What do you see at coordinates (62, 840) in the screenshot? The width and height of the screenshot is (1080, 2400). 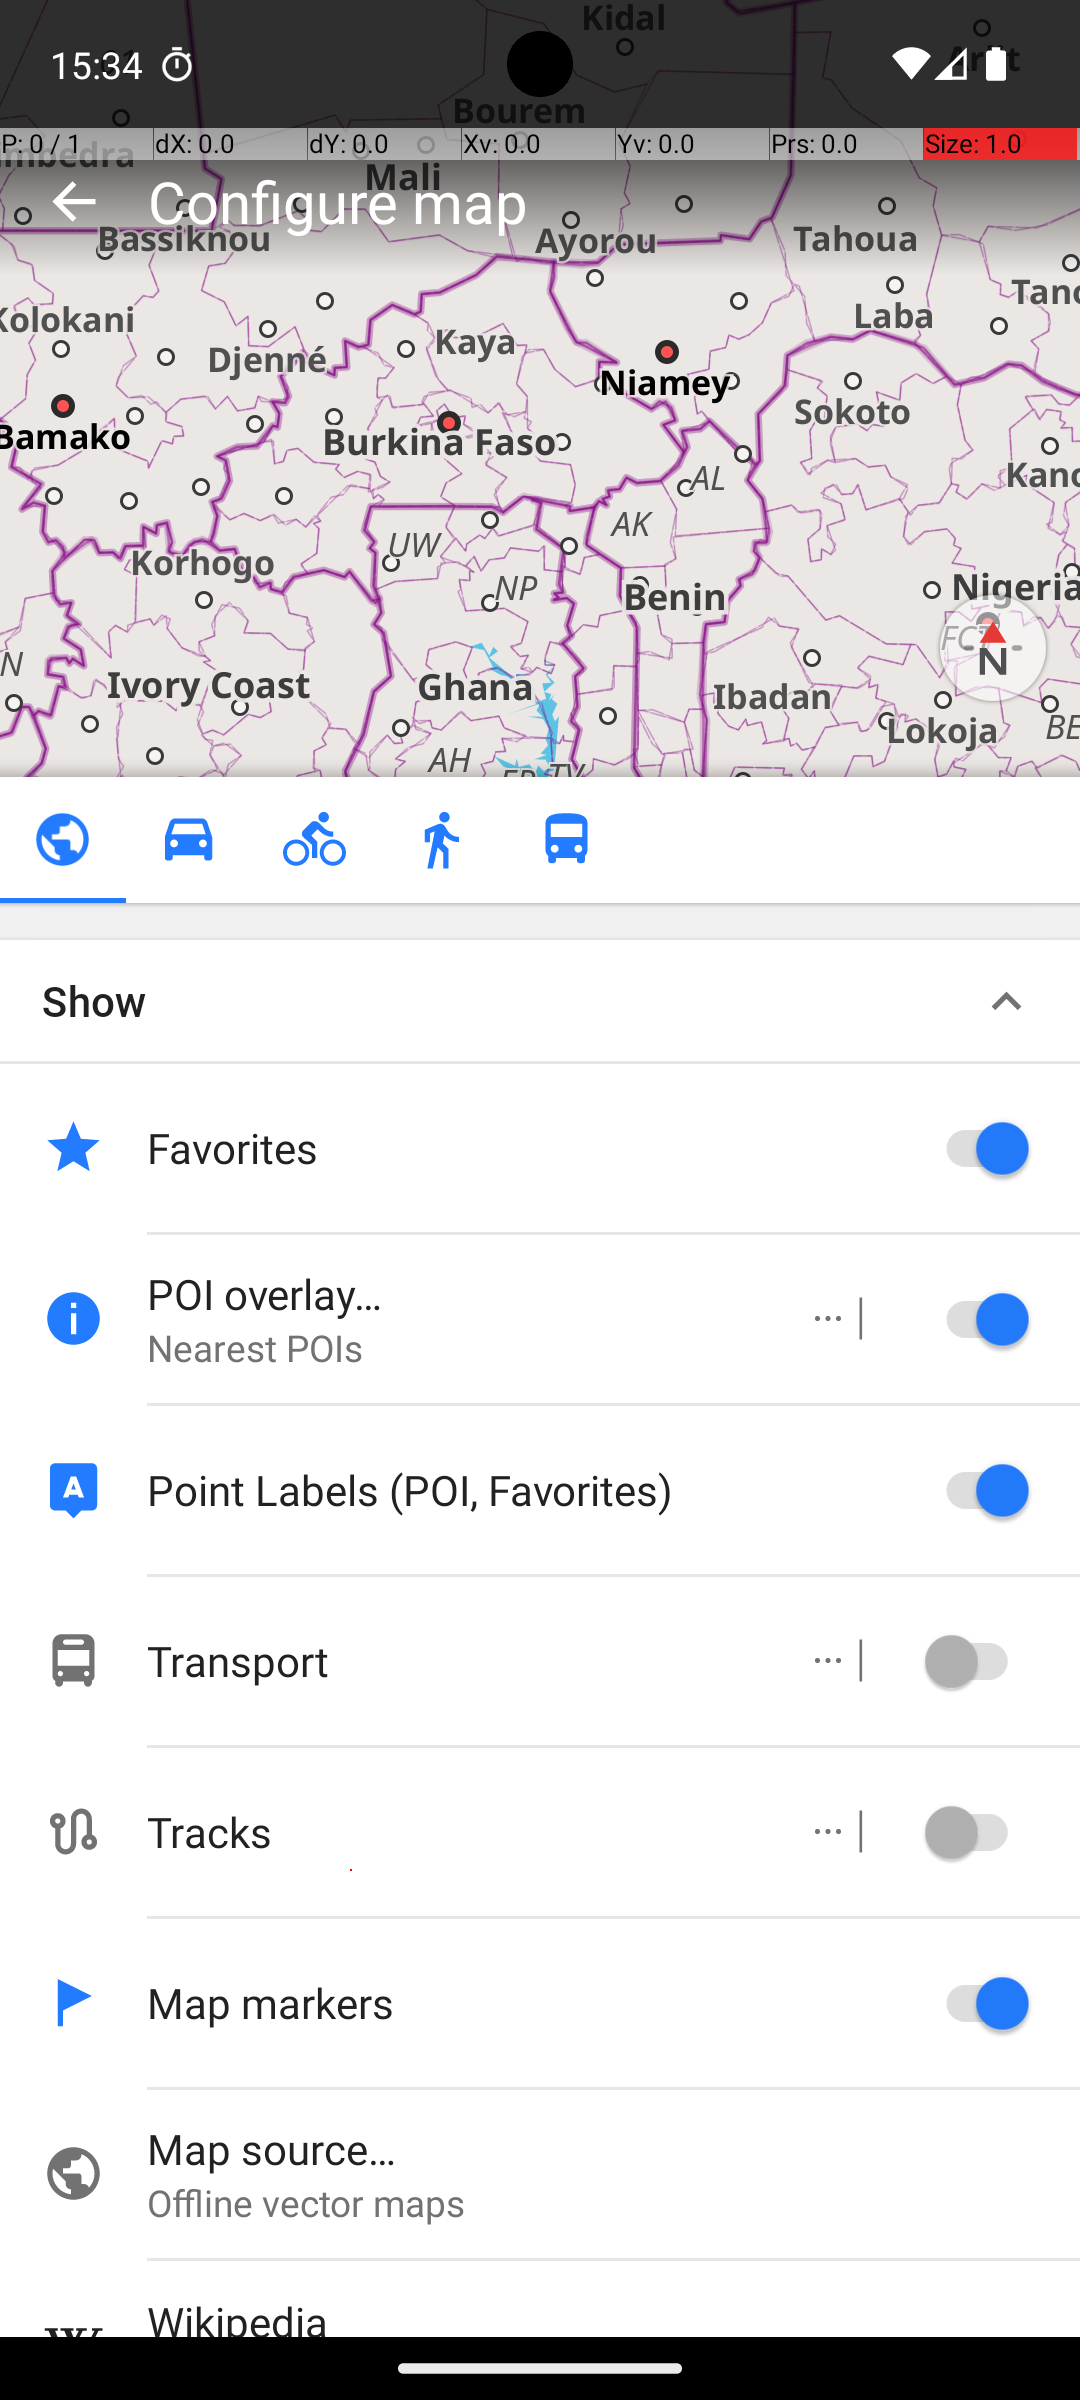 I see `Browse map checked` at bounding box center [62, 840].